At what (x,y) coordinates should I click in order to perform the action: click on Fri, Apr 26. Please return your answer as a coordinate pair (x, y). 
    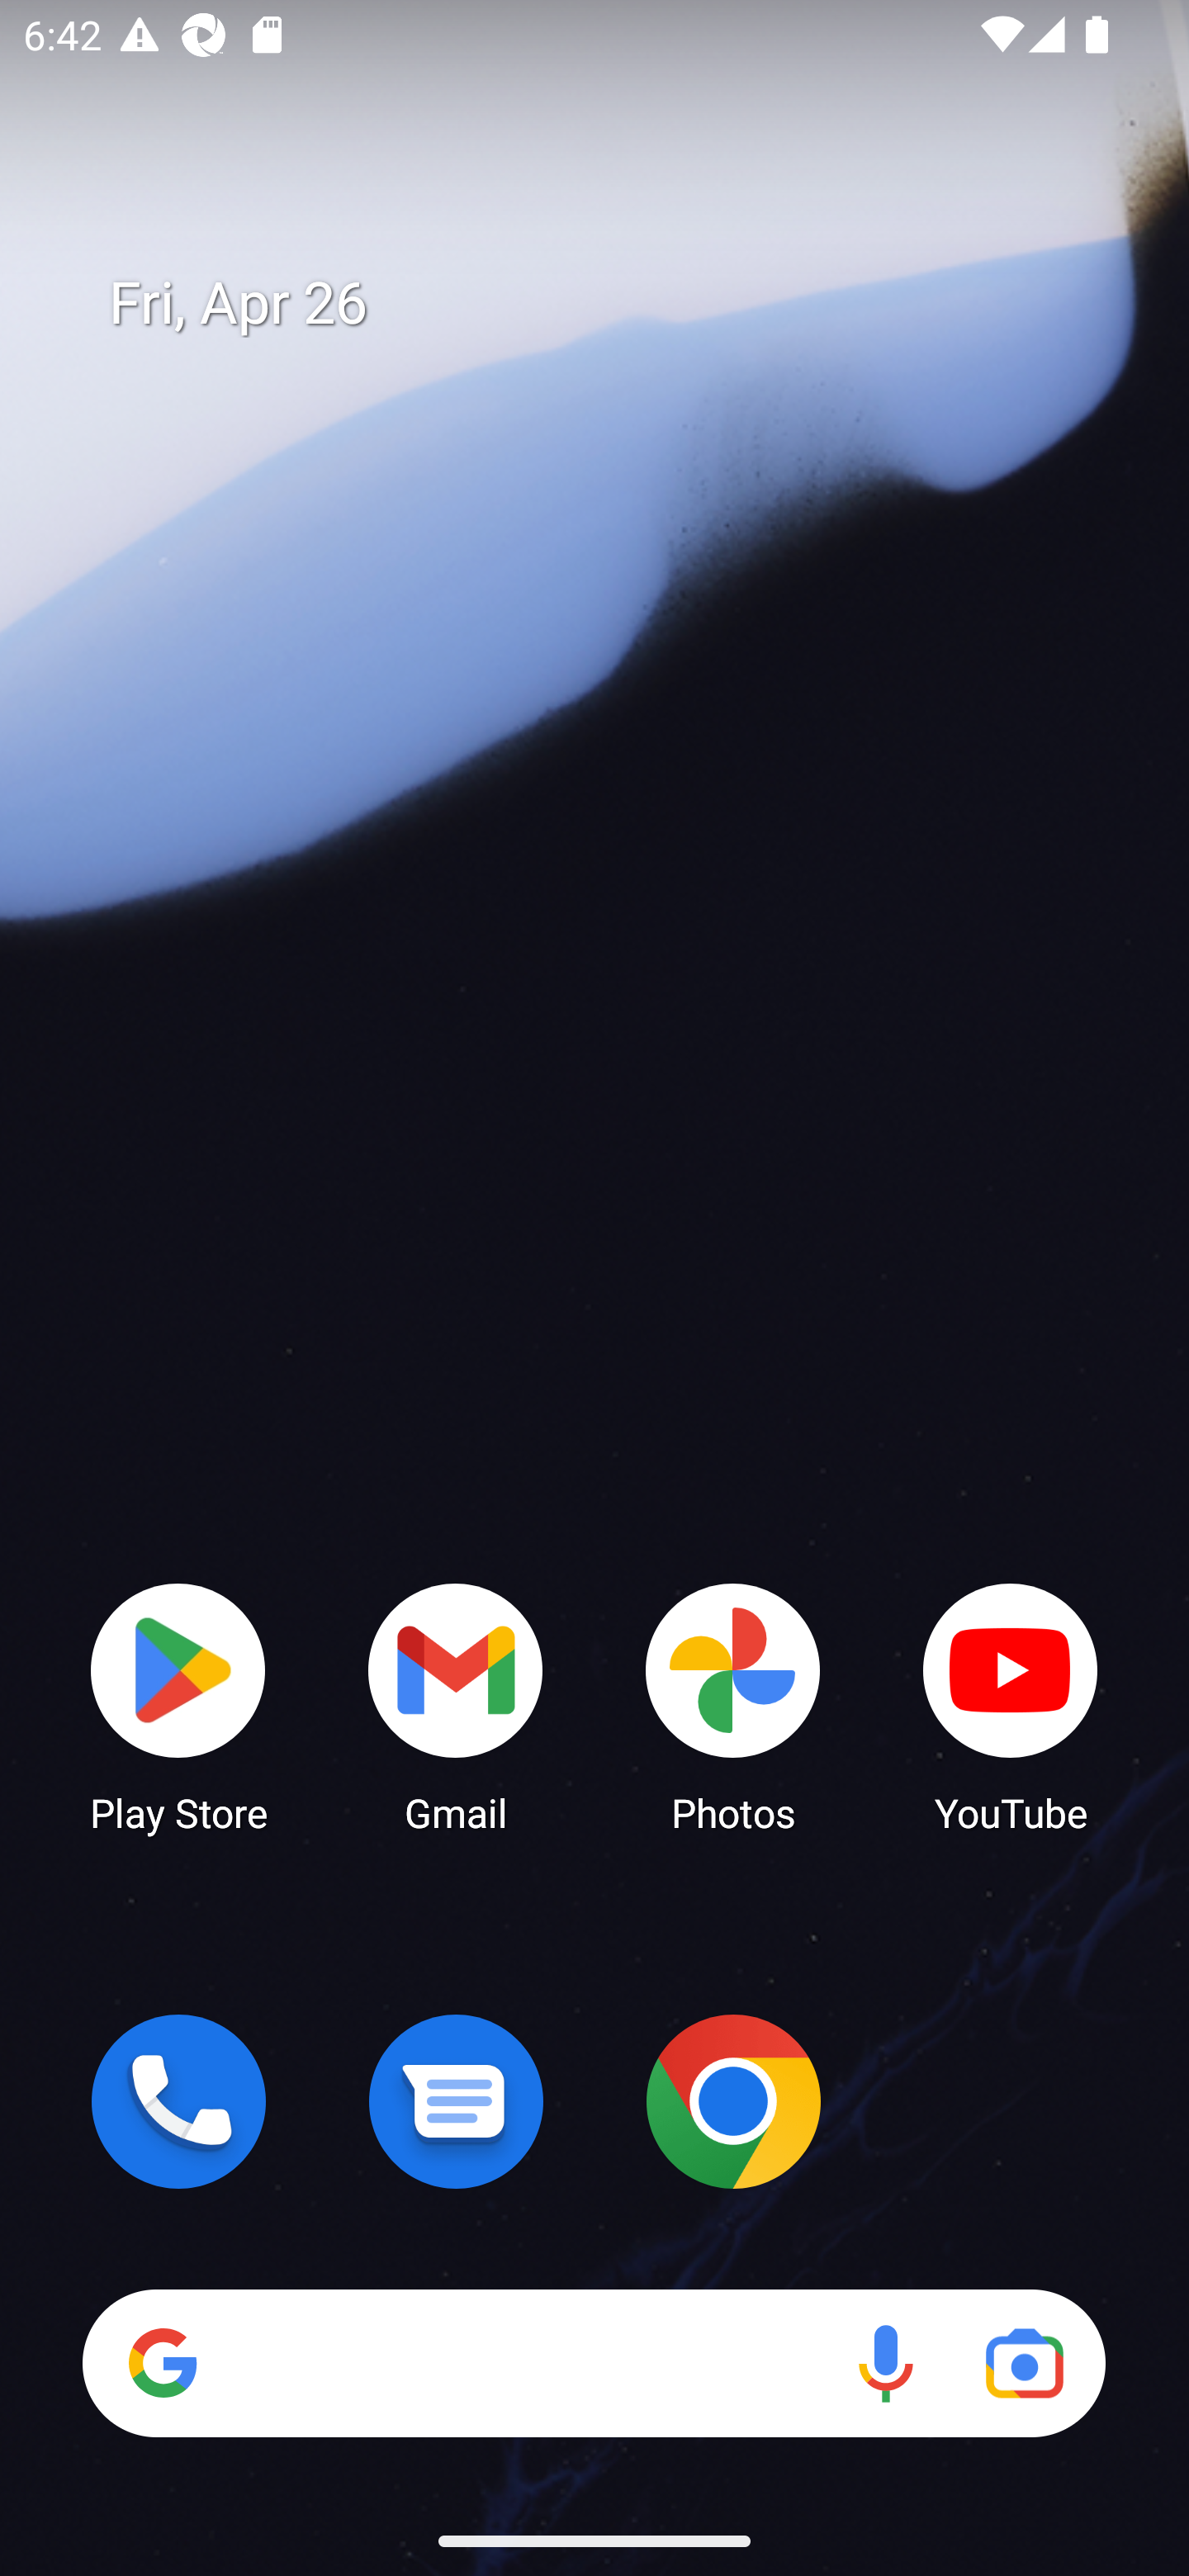
    Looking at the image, I should click on (618, 304).